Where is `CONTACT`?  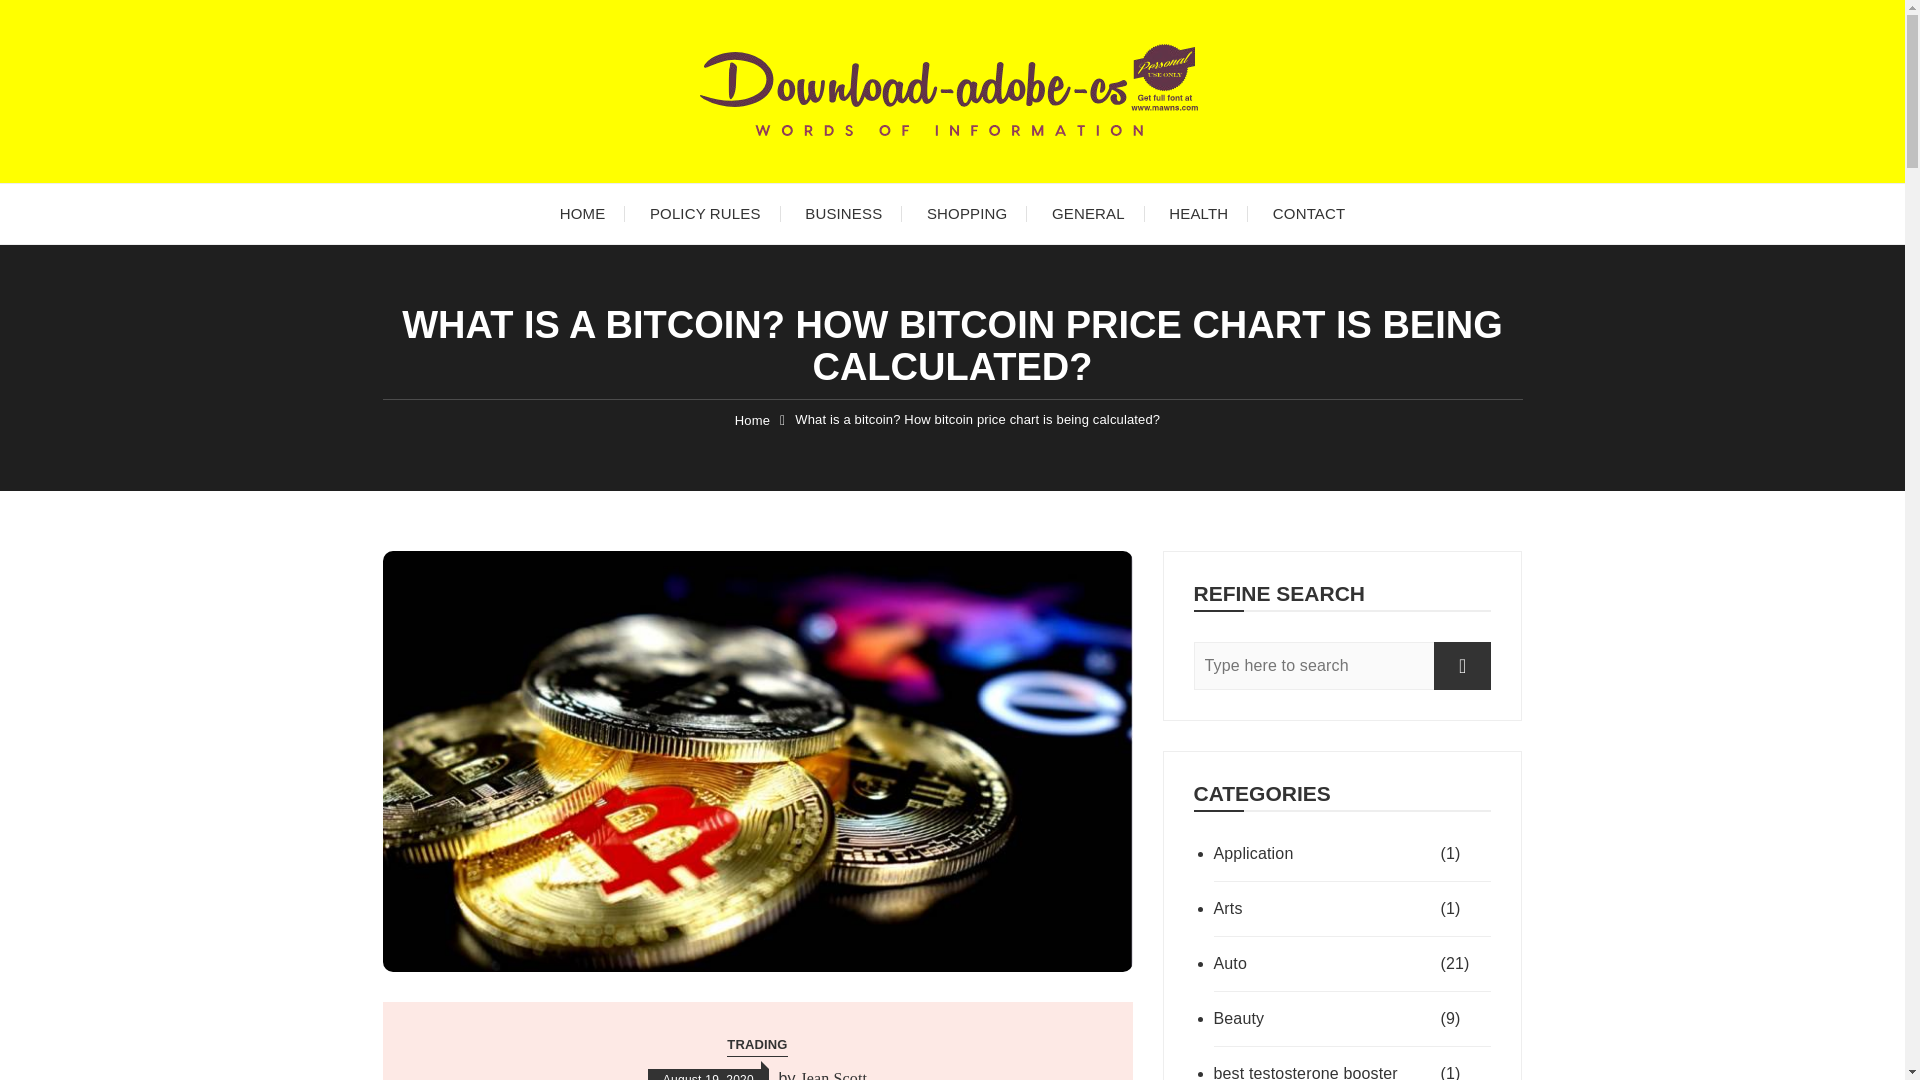 CONTACT is located at coordinates (1309, 214).